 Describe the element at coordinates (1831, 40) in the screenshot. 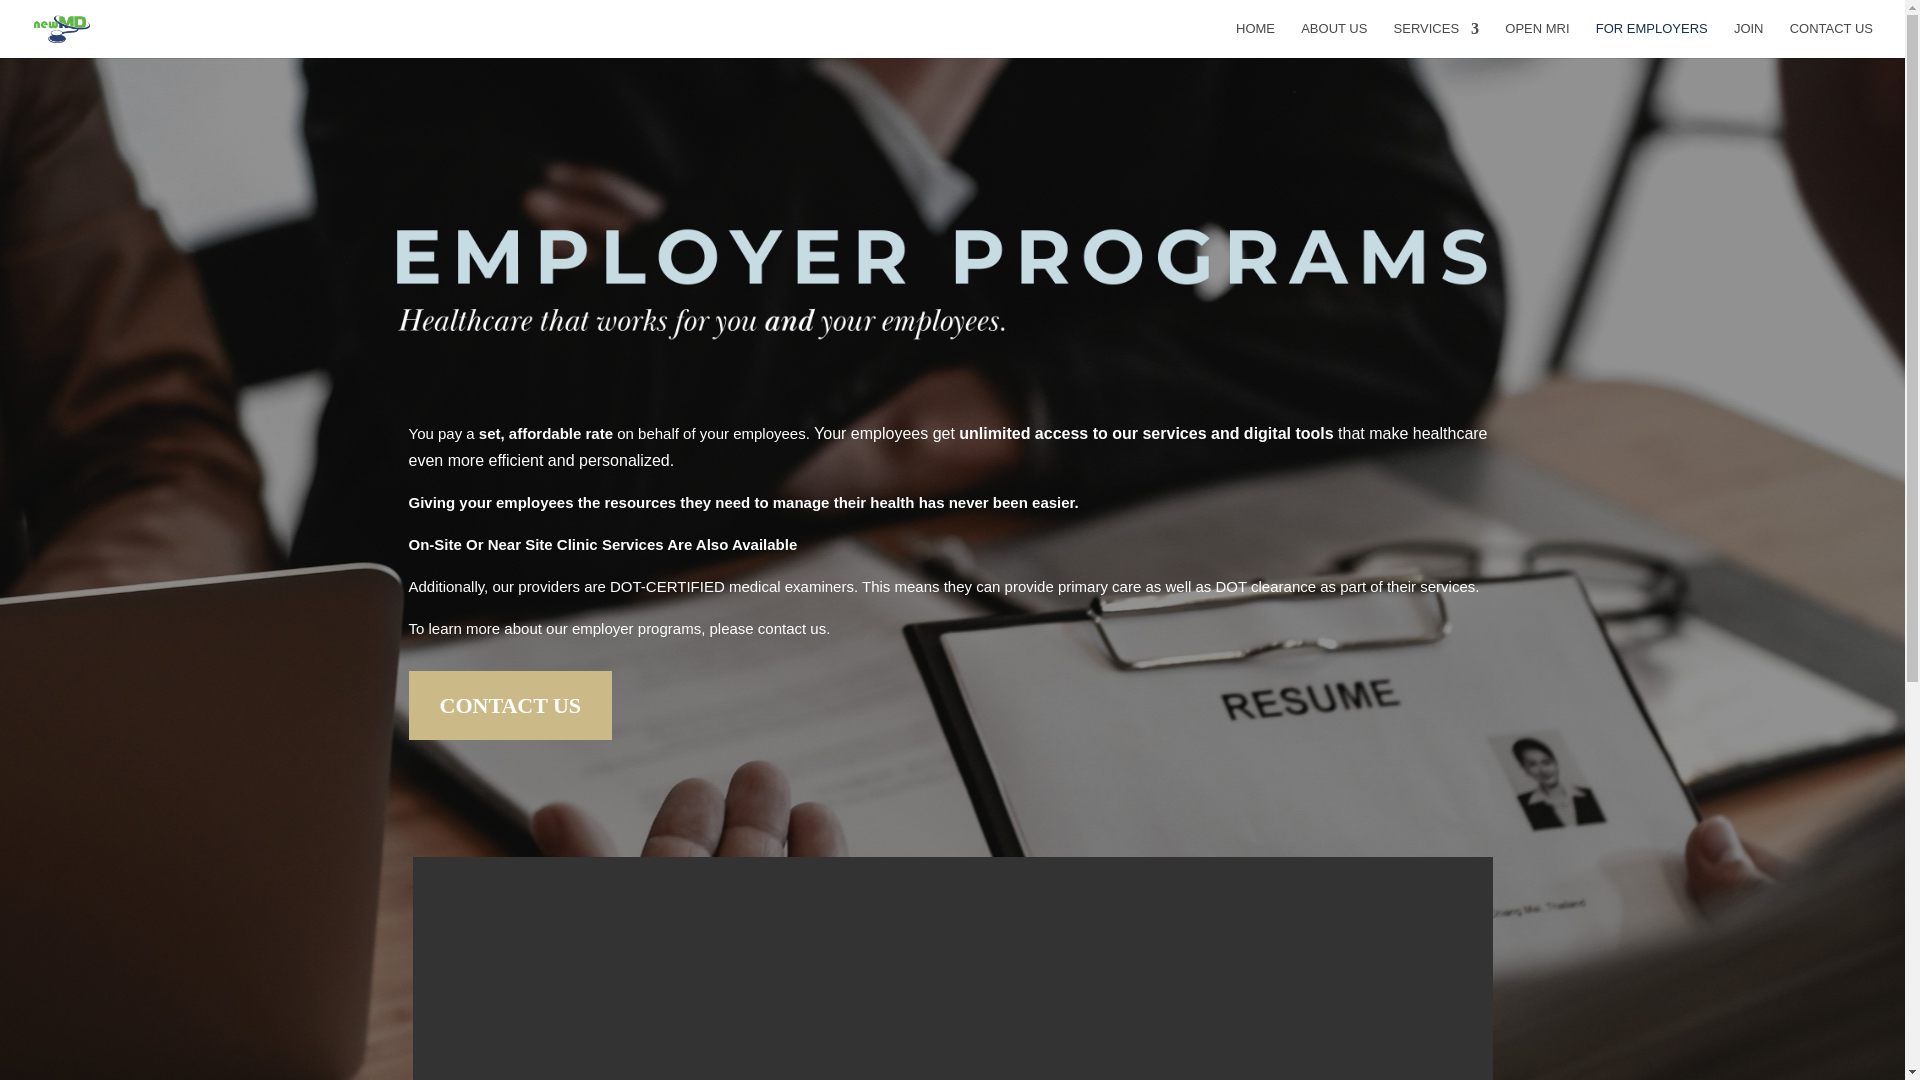

I see `CONTACT US` at that location.